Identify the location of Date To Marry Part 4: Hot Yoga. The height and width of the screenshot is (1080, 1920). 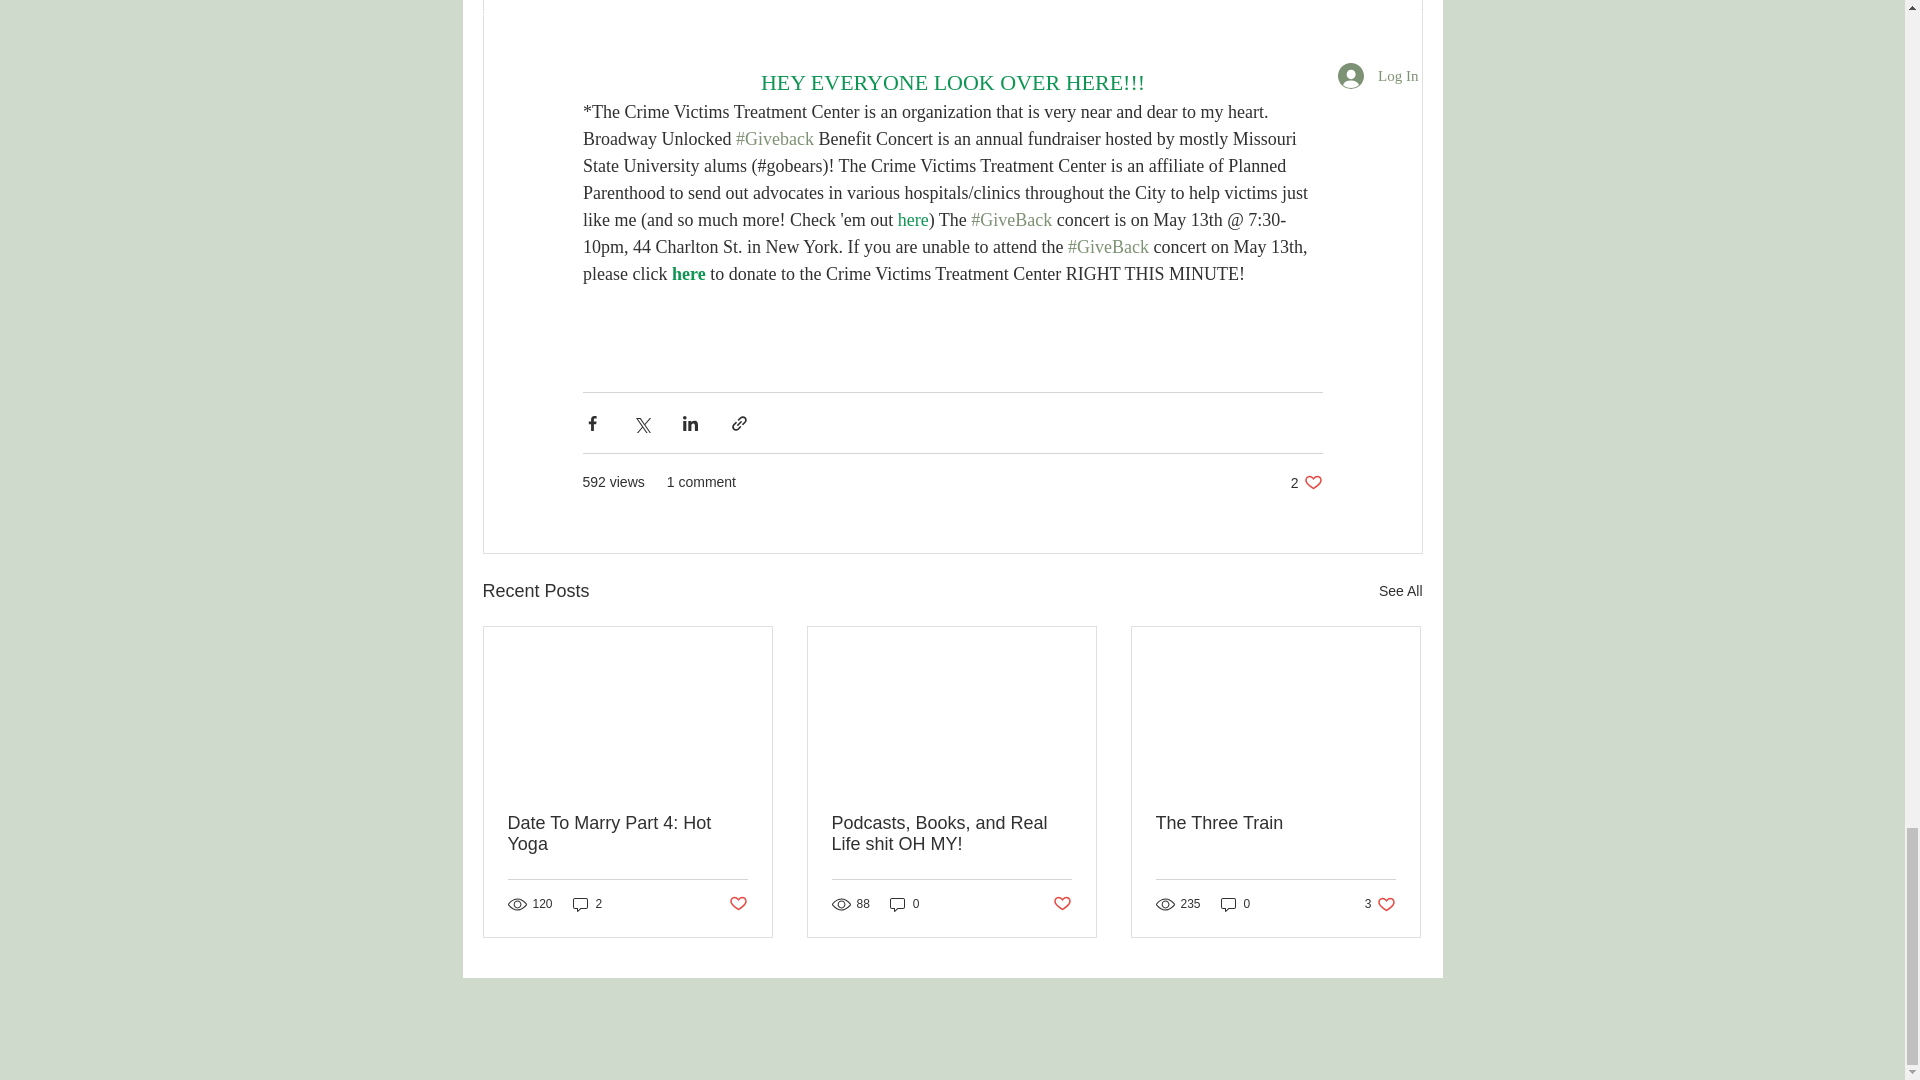
(628, 834).